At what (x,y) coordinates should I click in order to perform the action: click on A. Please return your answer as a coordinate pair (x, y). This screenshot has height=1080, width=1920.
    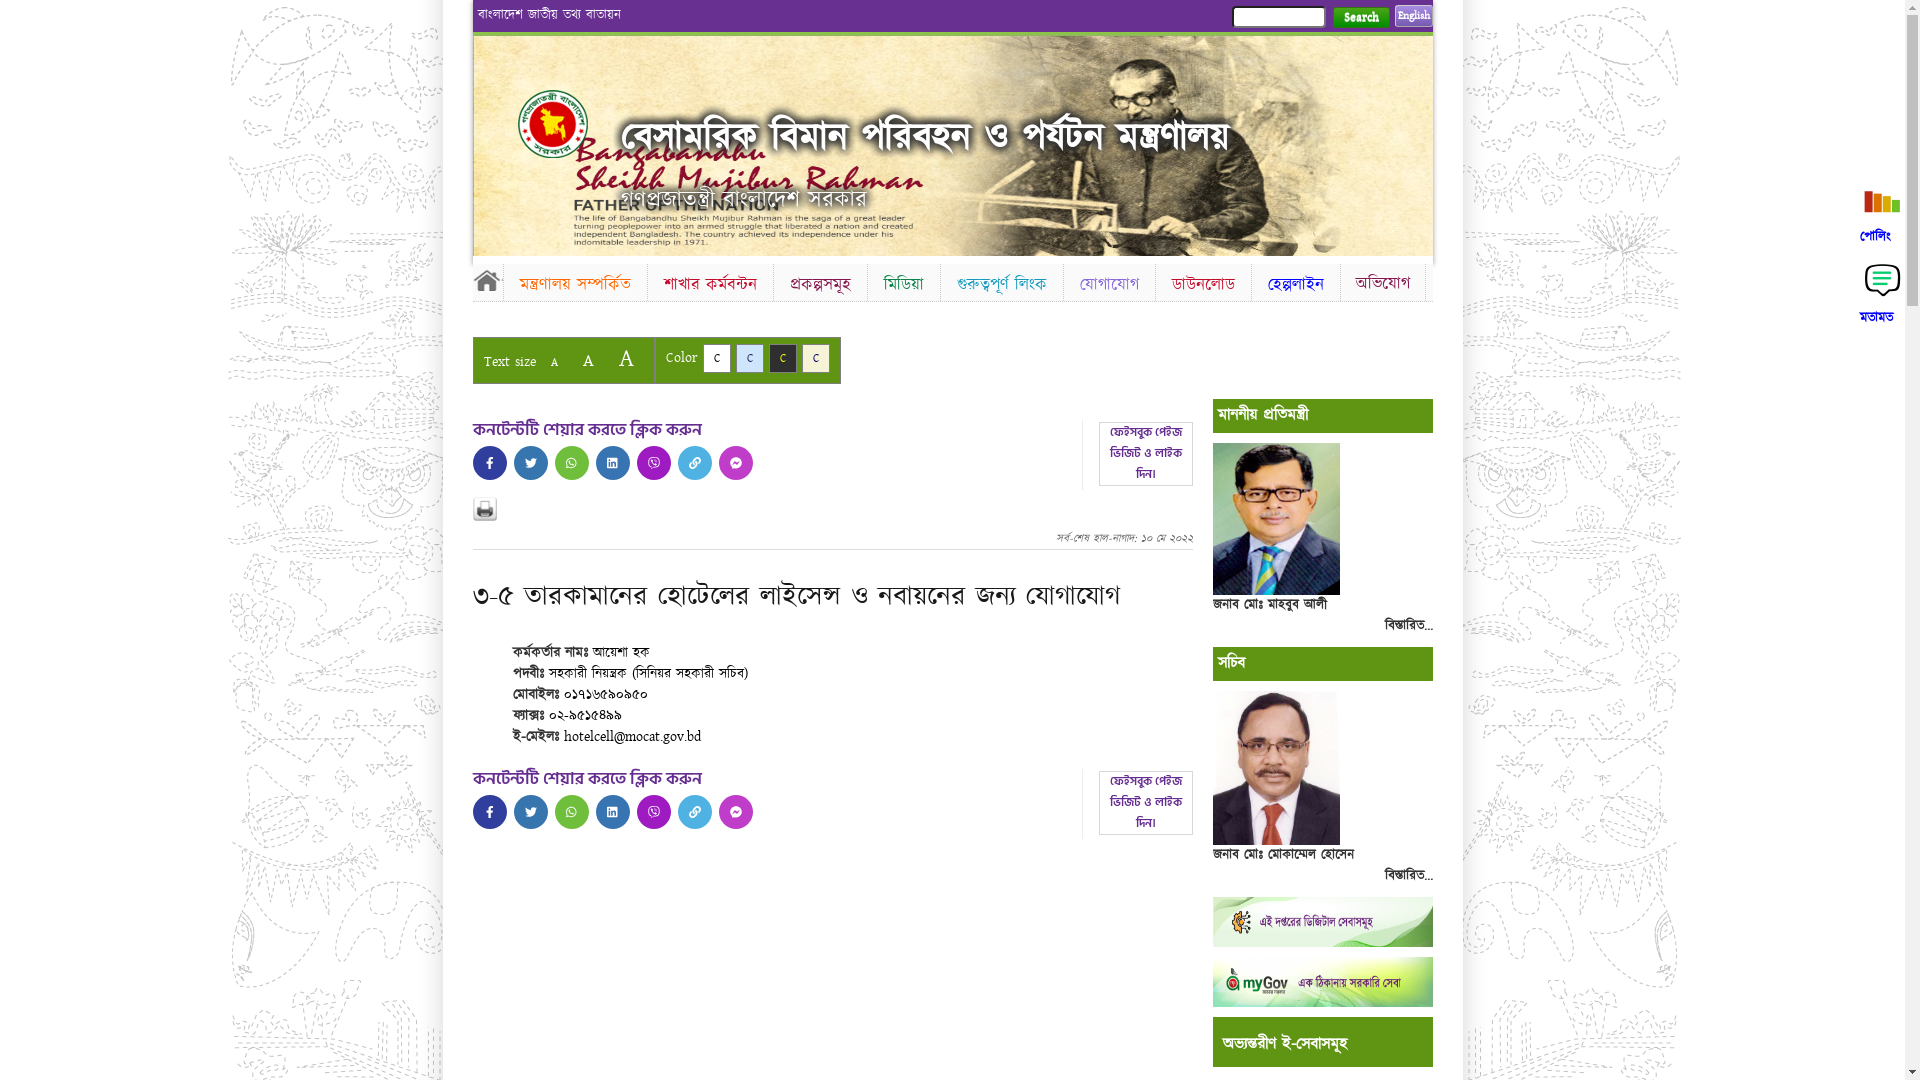
    Looking at the image, I should click on (554, 362).